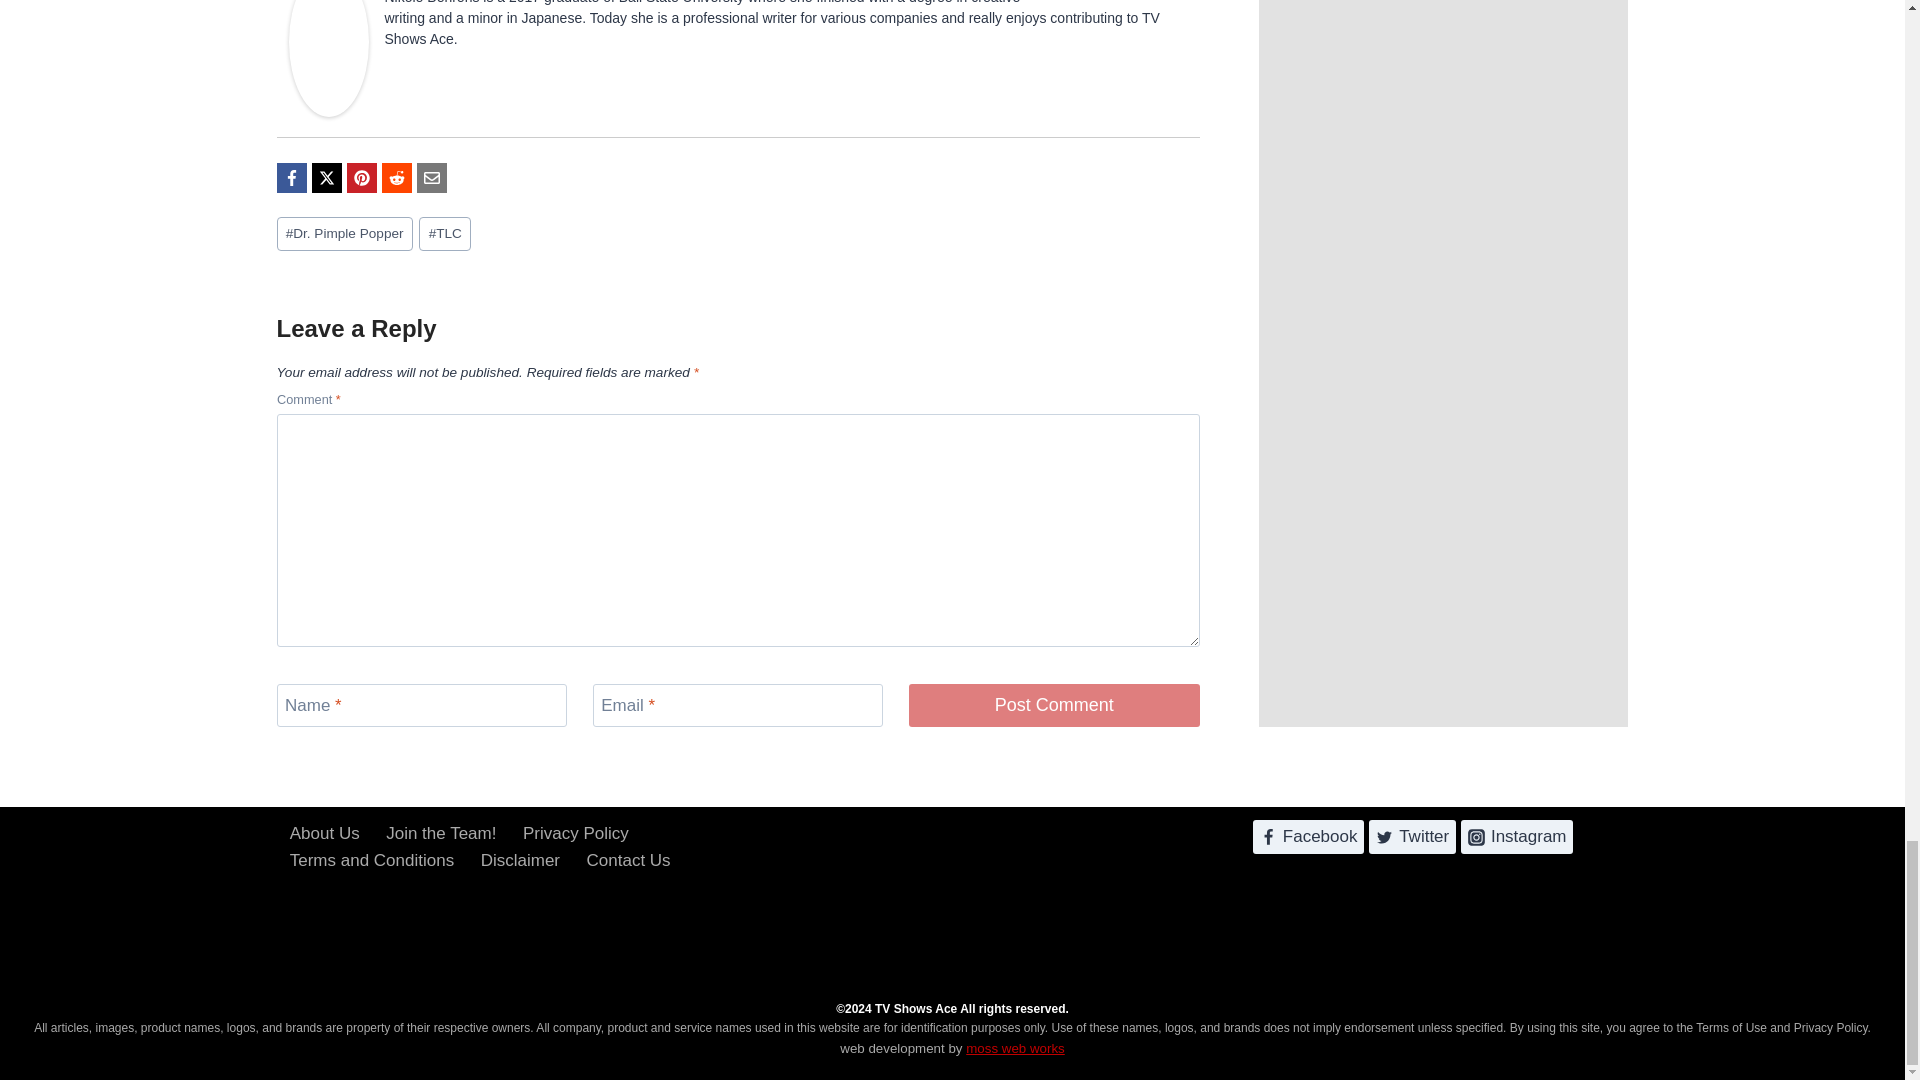  What do you see at coordinates (1174, 2) in the screenshot?
I see `Twitter` at bounding box center [1174, 2].